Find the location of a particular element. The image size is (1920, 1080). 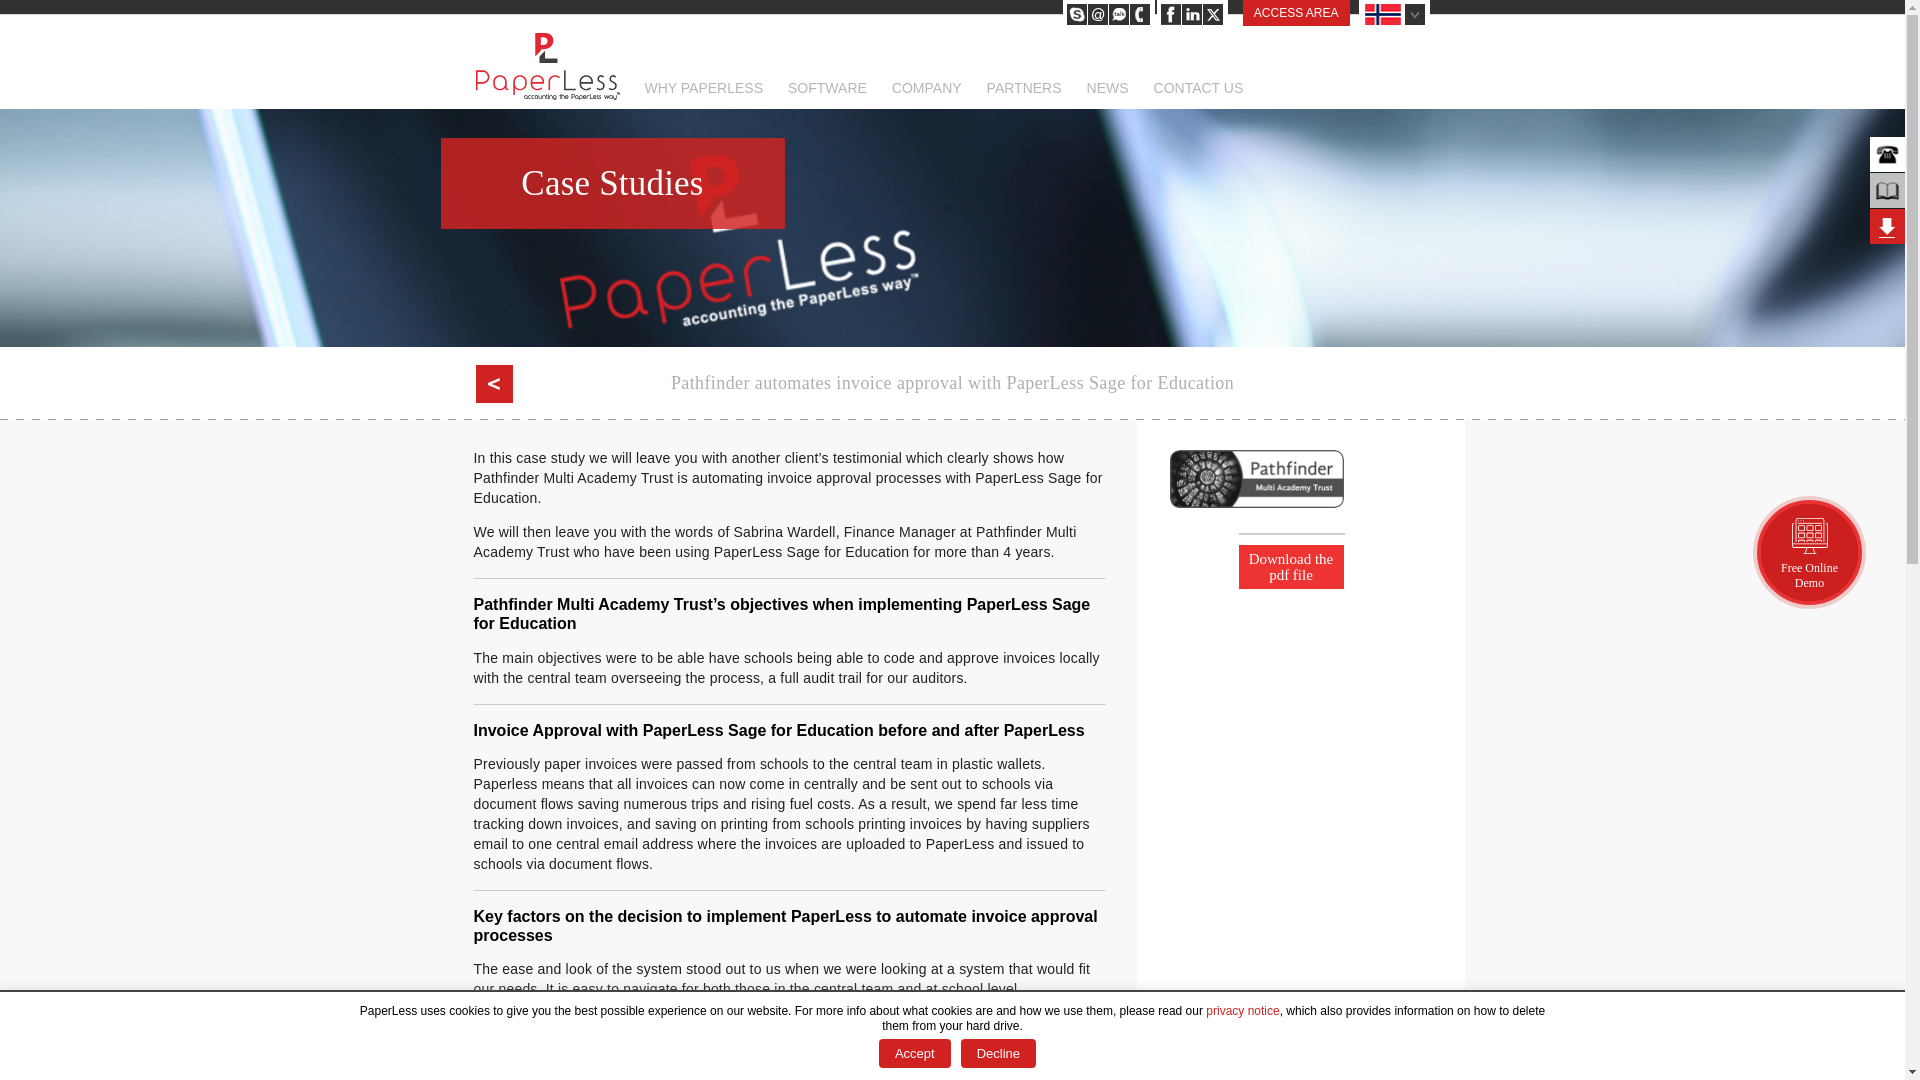

ACCESS AREA is located at coordinates (1296, 12).